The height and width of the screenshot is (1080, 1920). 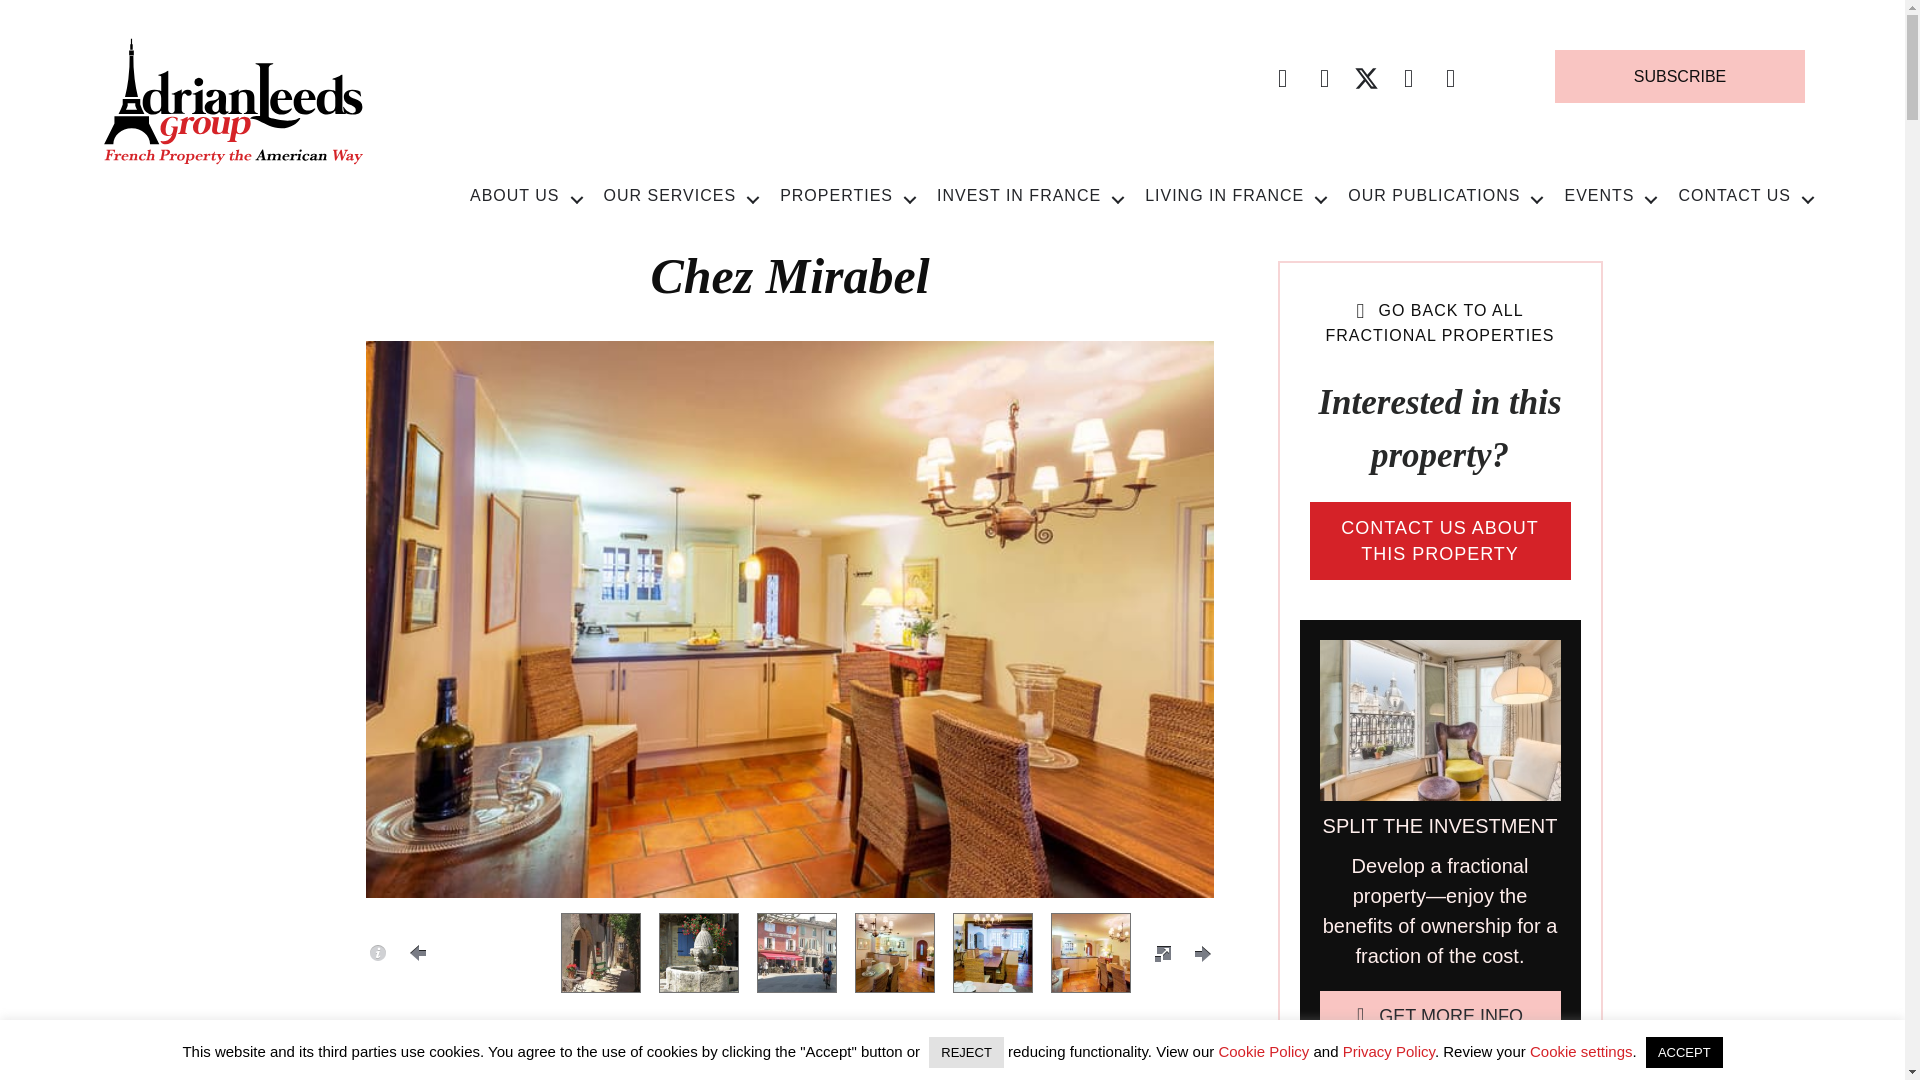 What do you see at coordinates (1408, 78) in the screenshot?
I see `Instagram` at bounding box center [1408, 78].